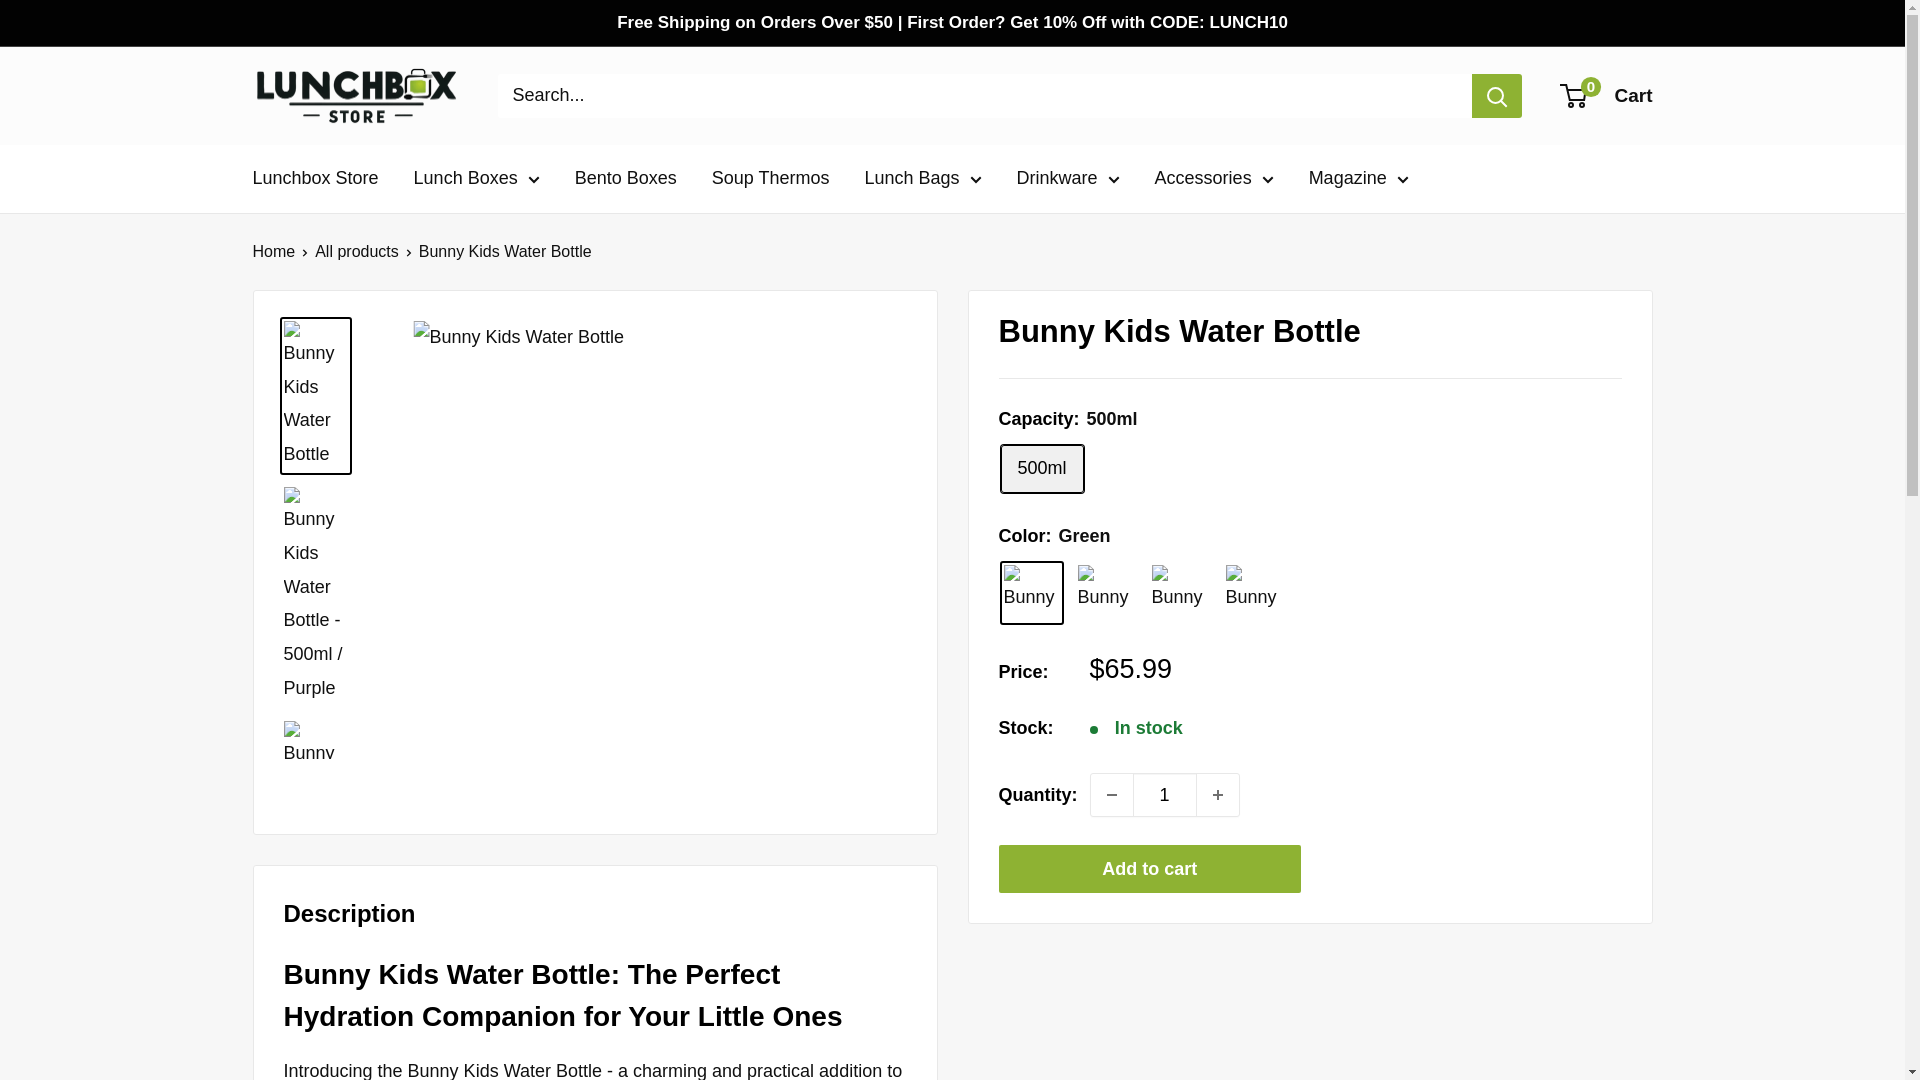 Image resolution: width=1920 pixels, height=1080 pixels. What do you see at coordinates (1106, 592) in the screenshot?
I see `Blue` at bounding box center [1106, 592].